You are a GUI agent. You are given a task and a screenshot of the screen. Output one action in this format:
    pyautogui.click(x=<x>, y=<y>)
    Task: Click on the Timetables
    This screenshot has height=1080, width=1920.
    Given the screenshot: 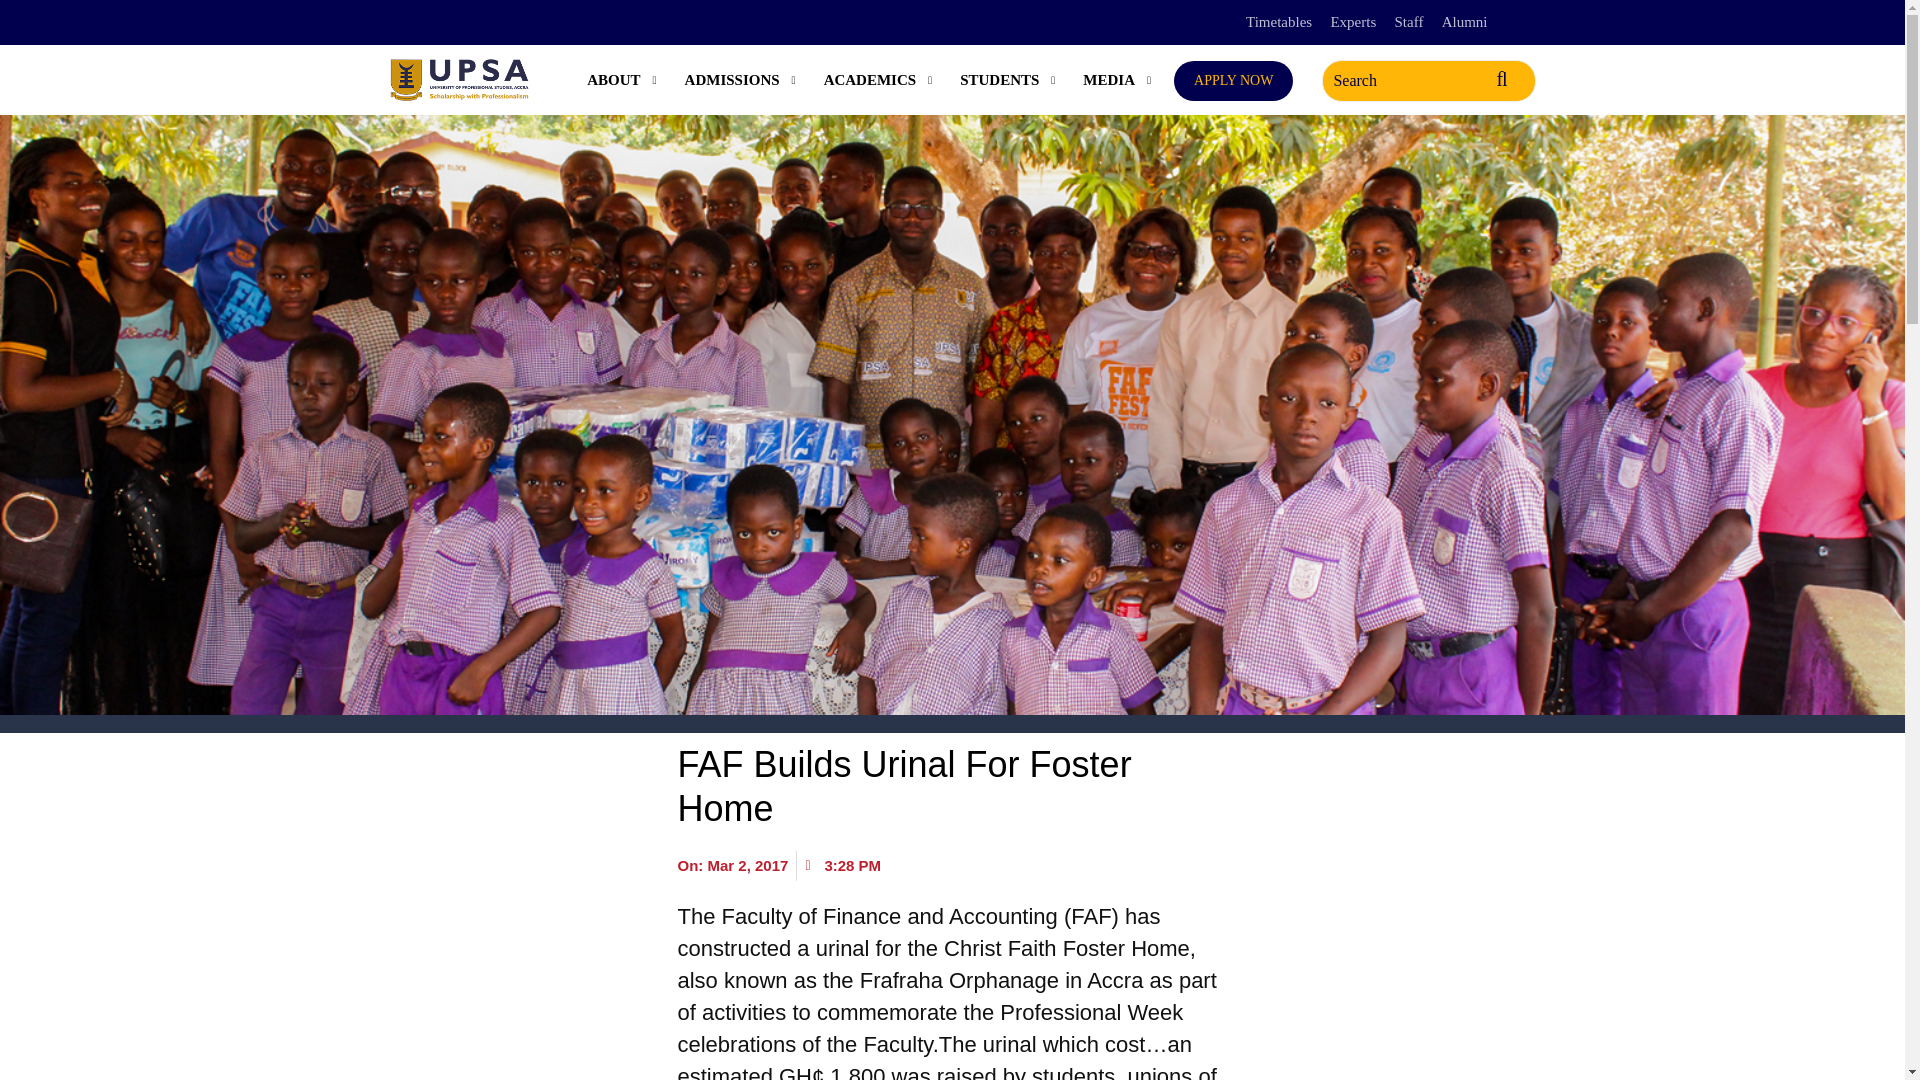 What is the action you would take?
    pyautogui.click(x=1278, y=22)
    